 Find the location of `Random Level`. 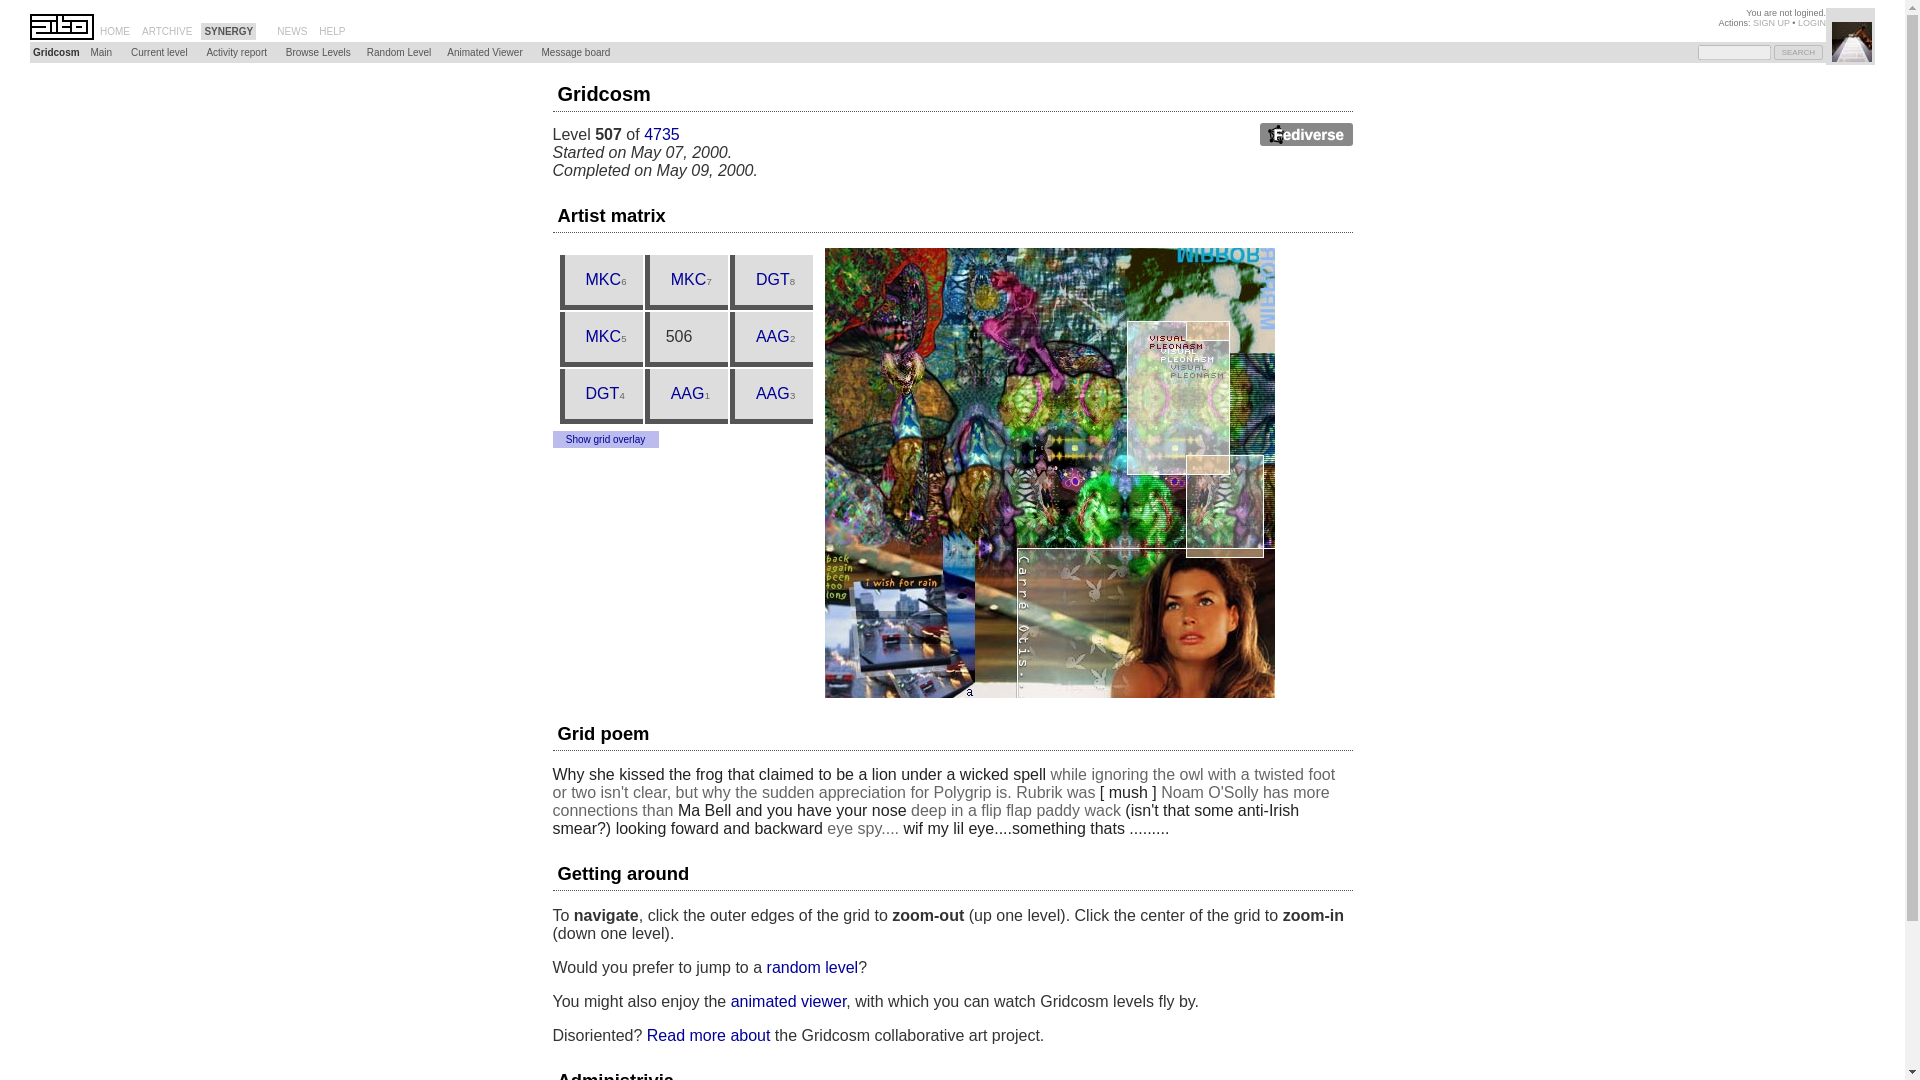

Random Level is located at coordinates (398, 52).